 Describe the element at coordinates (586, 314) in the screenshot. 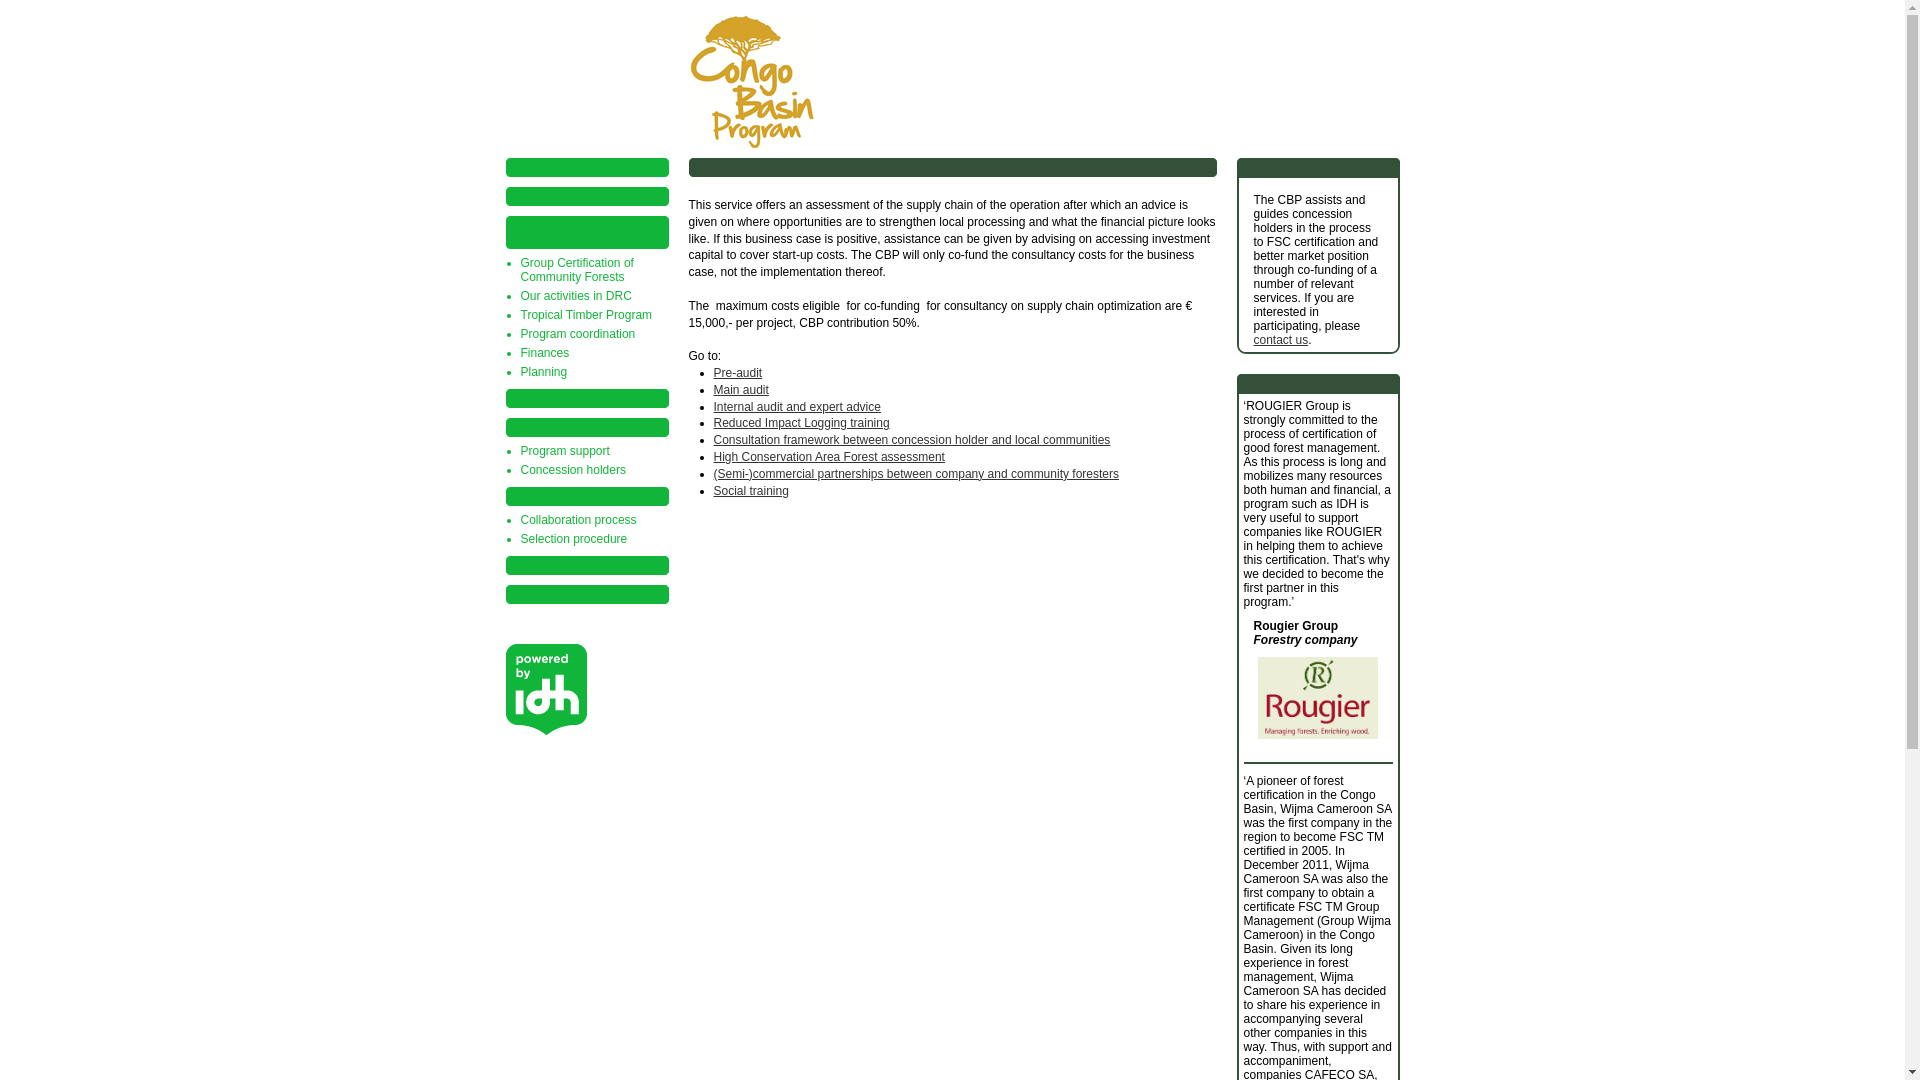

I see `Tropical Timber Program` at that location.